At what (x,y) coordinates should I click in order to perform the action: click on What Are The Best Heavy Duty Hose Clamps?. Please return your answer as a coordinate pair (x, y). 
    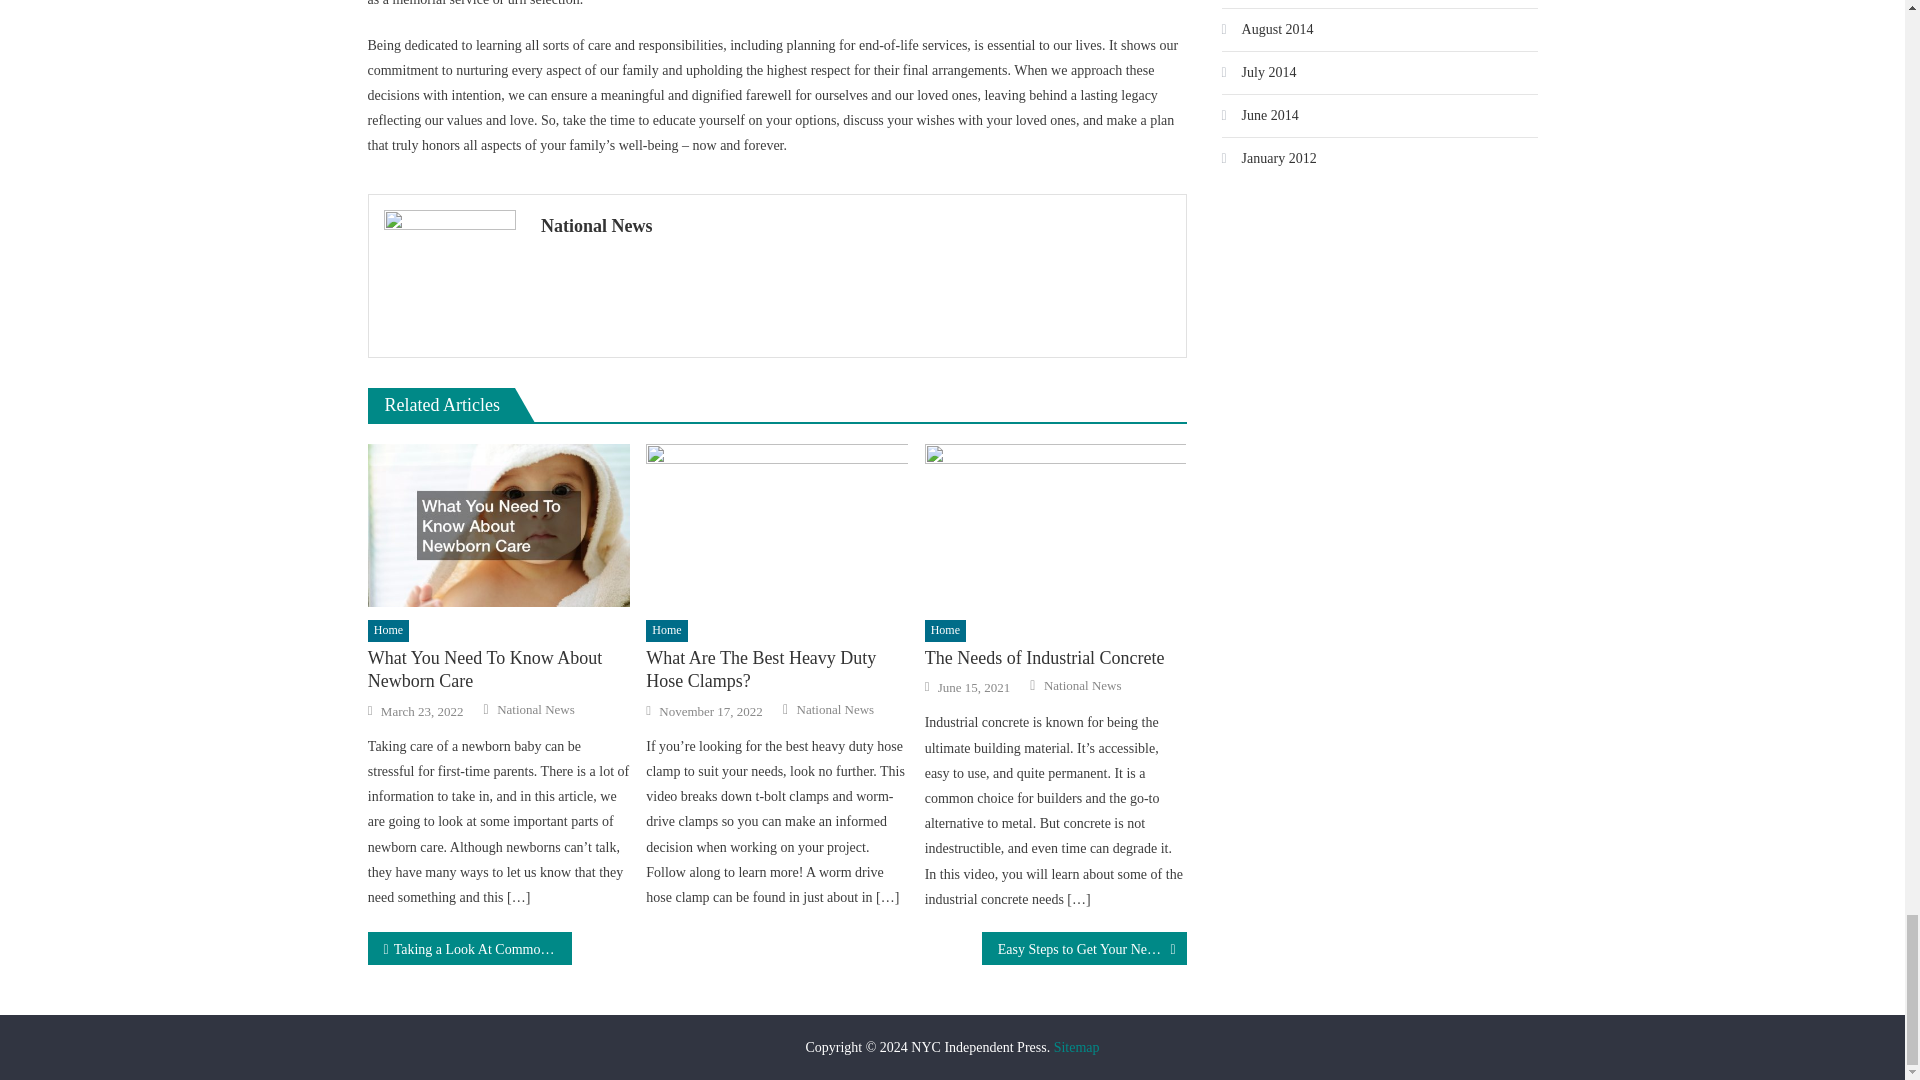
    Looking at the image, I should click on (776, 526).